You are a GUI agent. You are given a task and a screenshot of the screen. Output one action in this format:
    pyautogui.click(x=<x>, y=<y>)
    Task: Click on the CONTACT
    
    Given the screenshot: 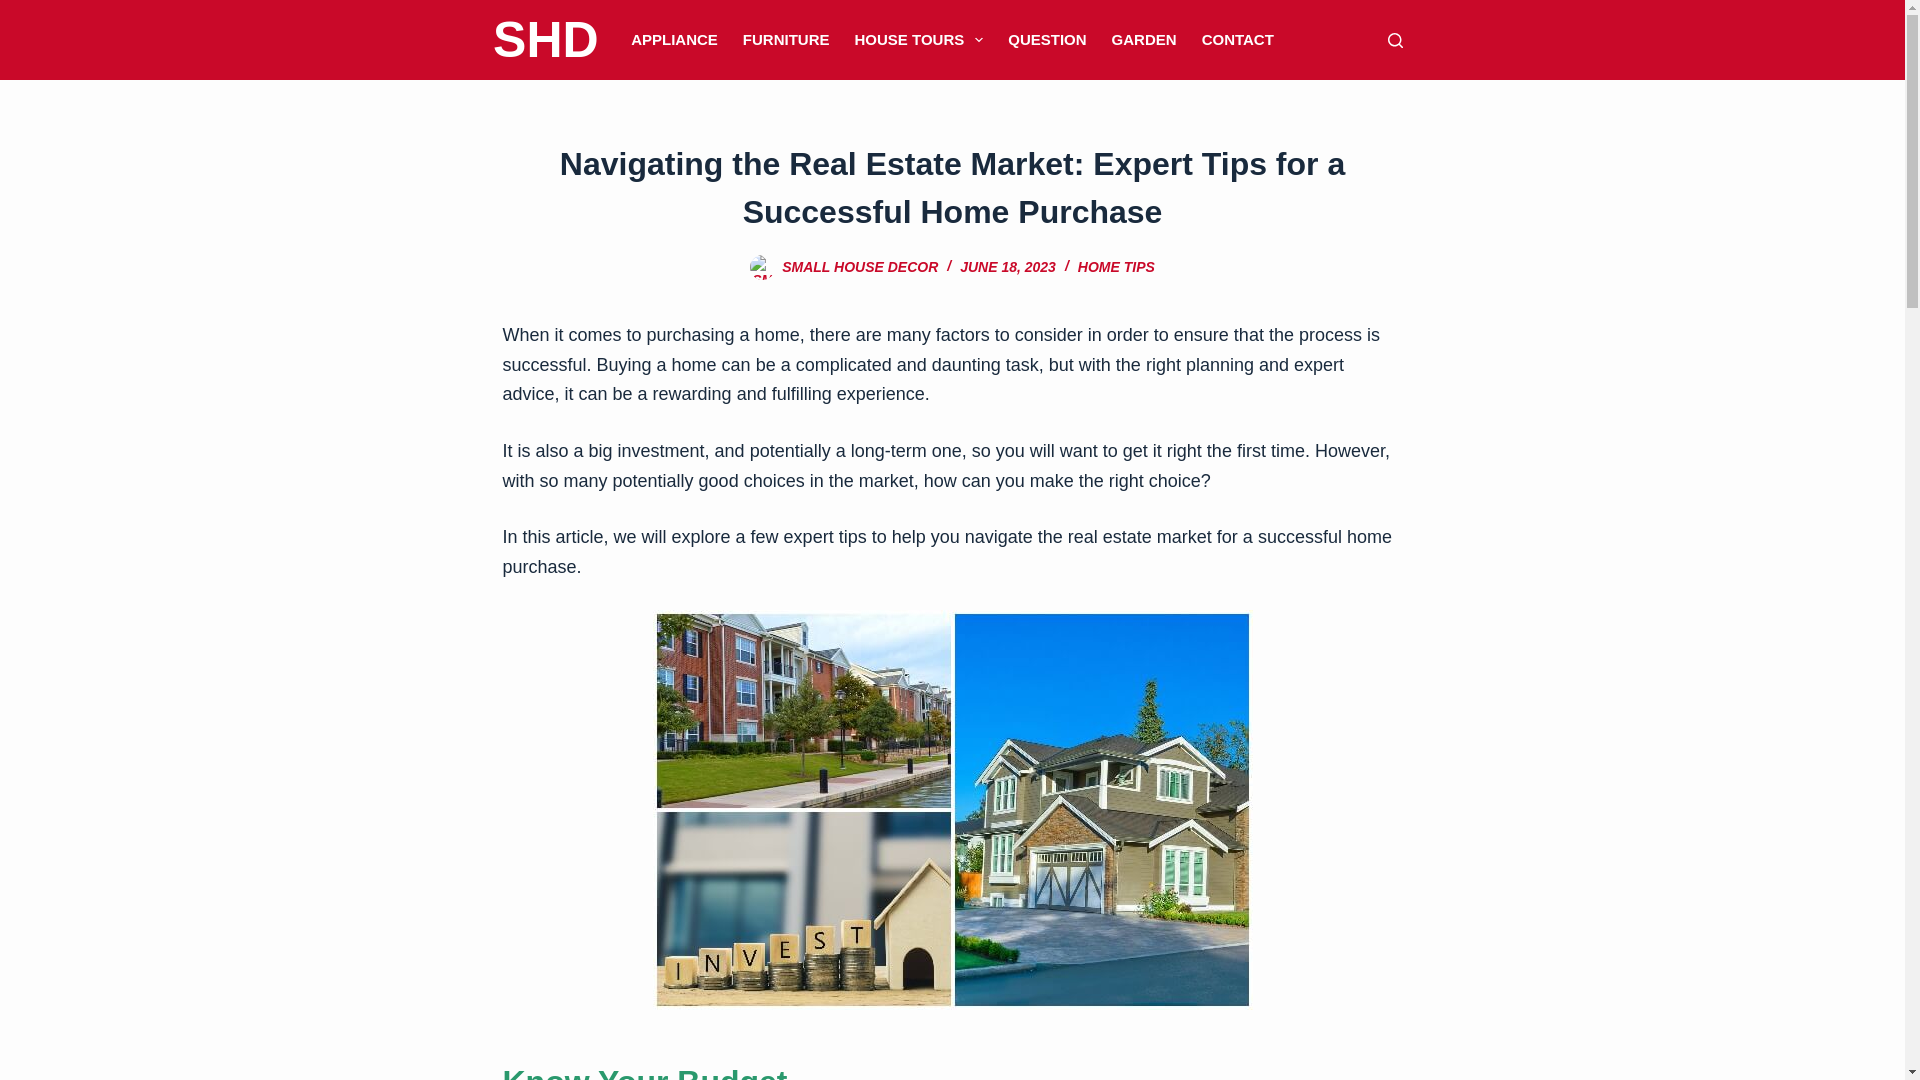 What is the action you would take?
    pyautogui.click(x=1237, y=40)
    